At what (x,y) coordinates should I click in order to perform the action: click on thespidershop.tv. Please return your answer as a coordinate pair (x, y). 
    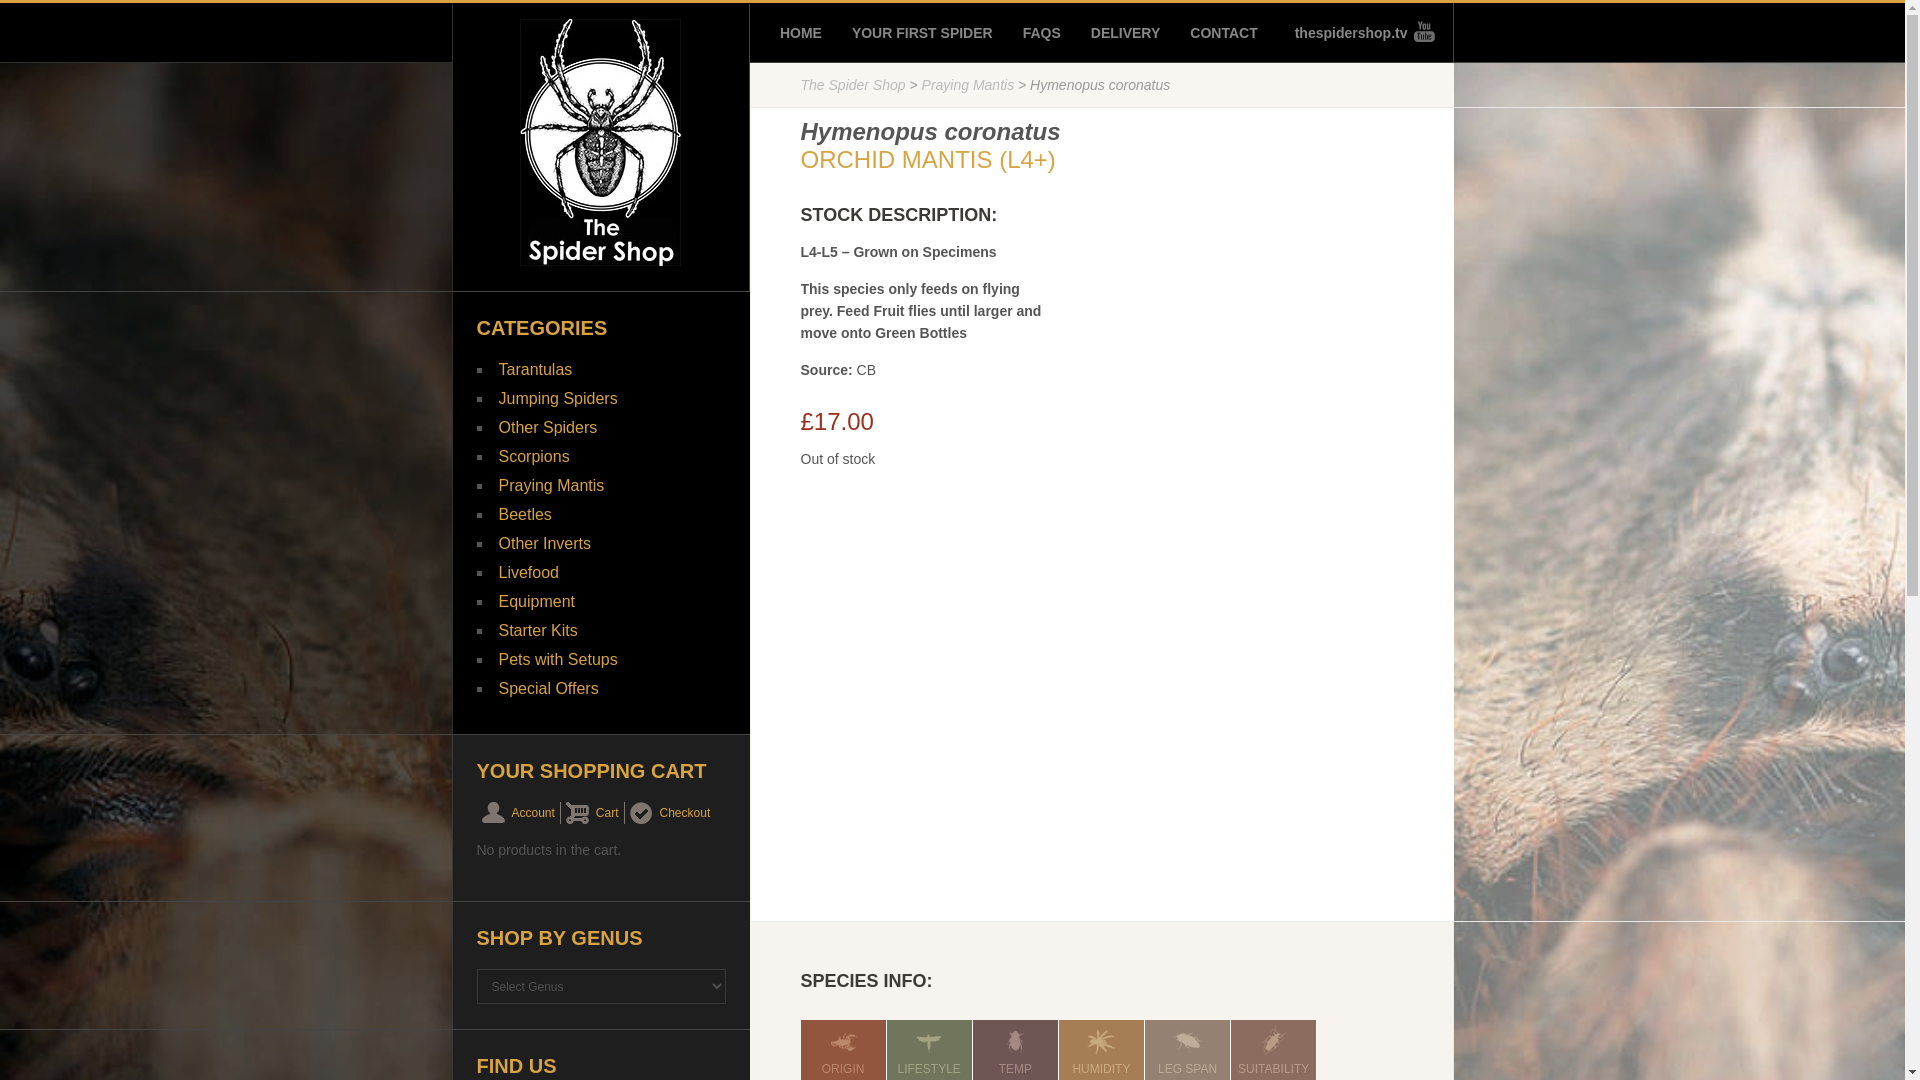
    Looking at the image, I should click on (1358, 32).